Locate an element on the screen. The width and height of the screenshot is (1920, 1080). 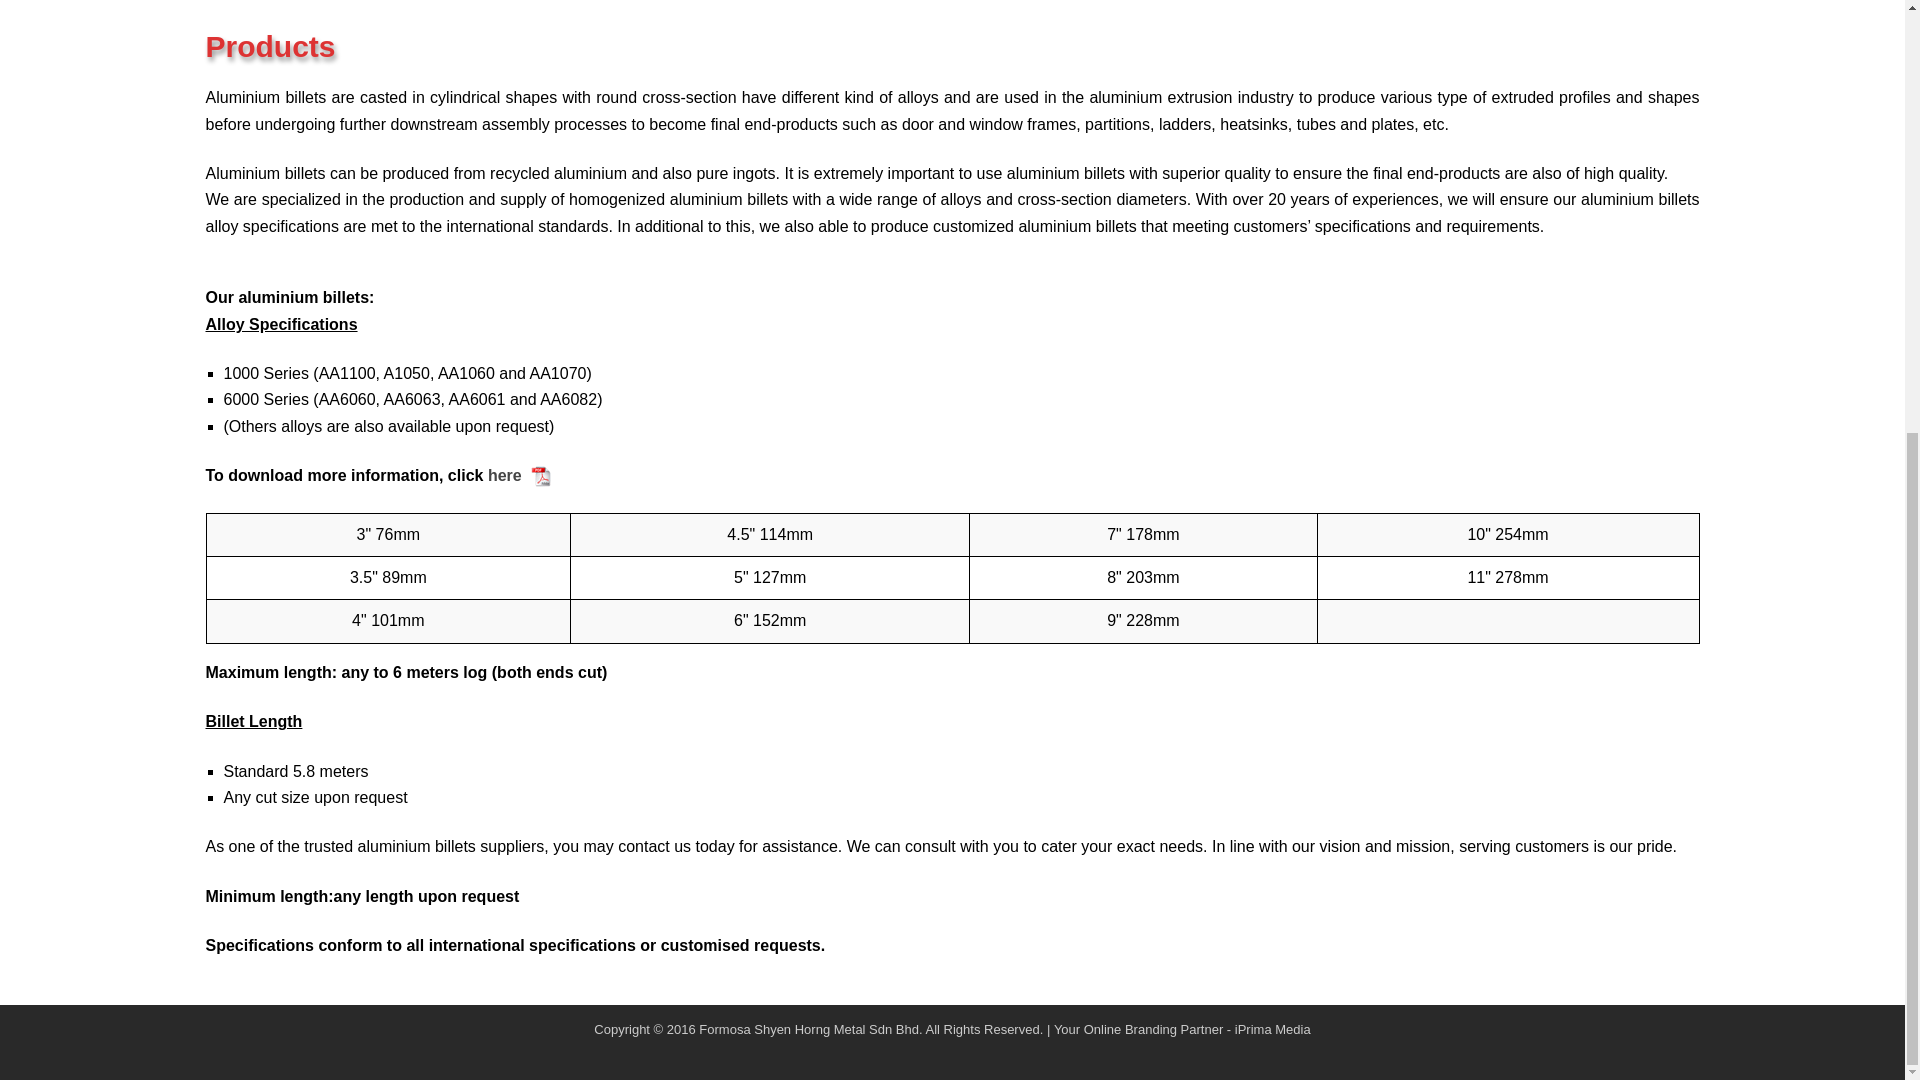
Formosa Shyen Horng Metal Sdn Bhd is located at coordinates (808, 1028).